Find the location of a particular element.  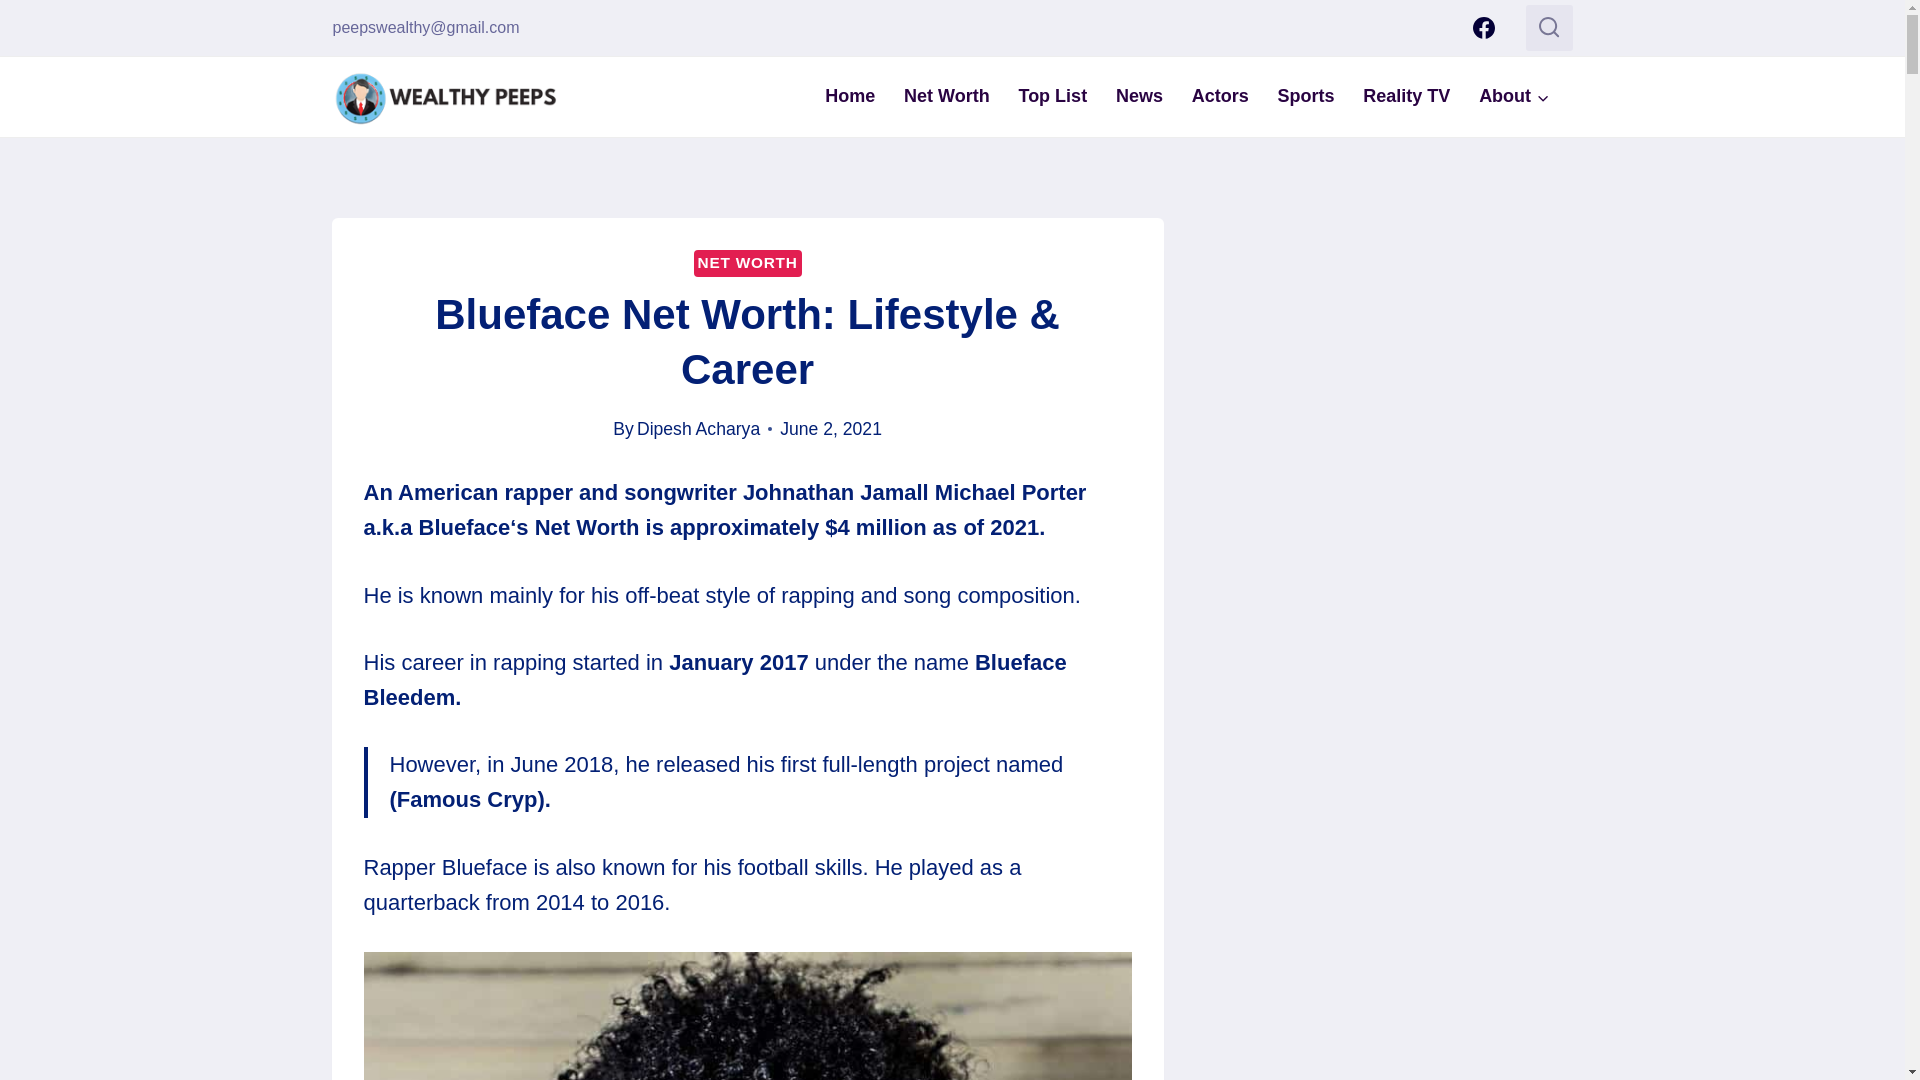

Top List is located at coordinates (1052, 96).